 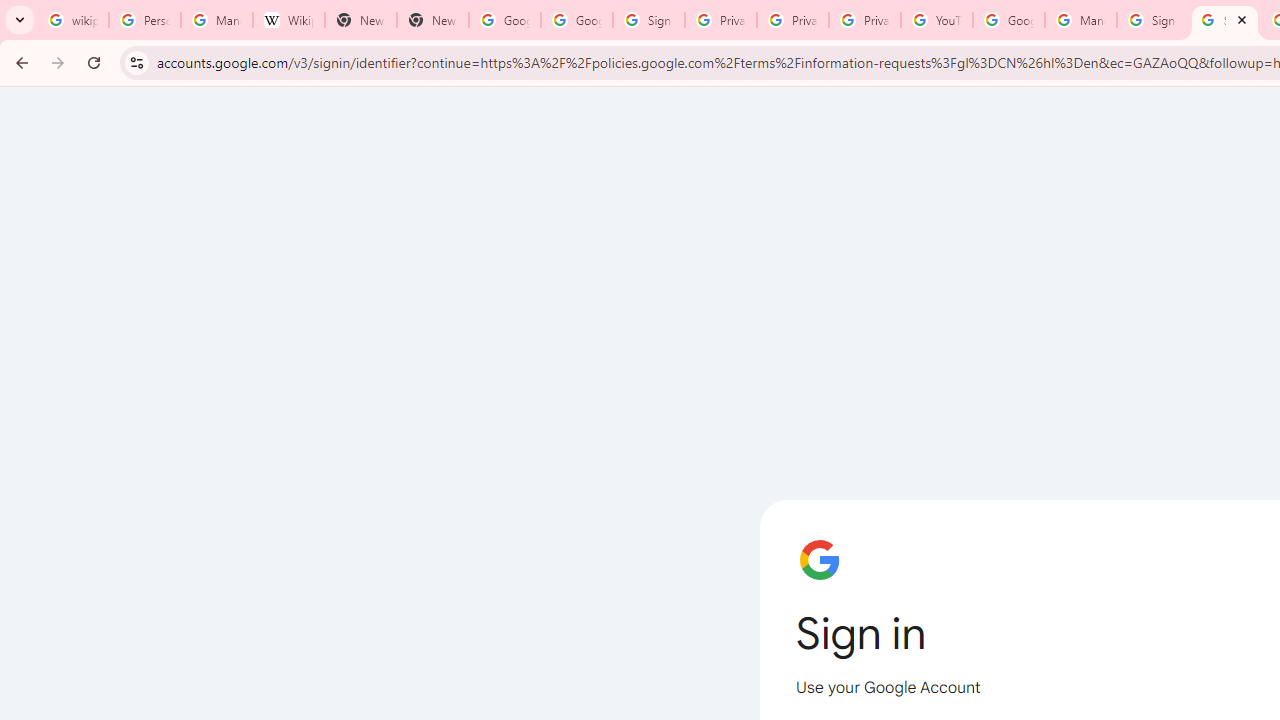 What do you see at coordinates (360, 20) in the screenshot?
I see `New Tab` at bounding box center [360, 20].